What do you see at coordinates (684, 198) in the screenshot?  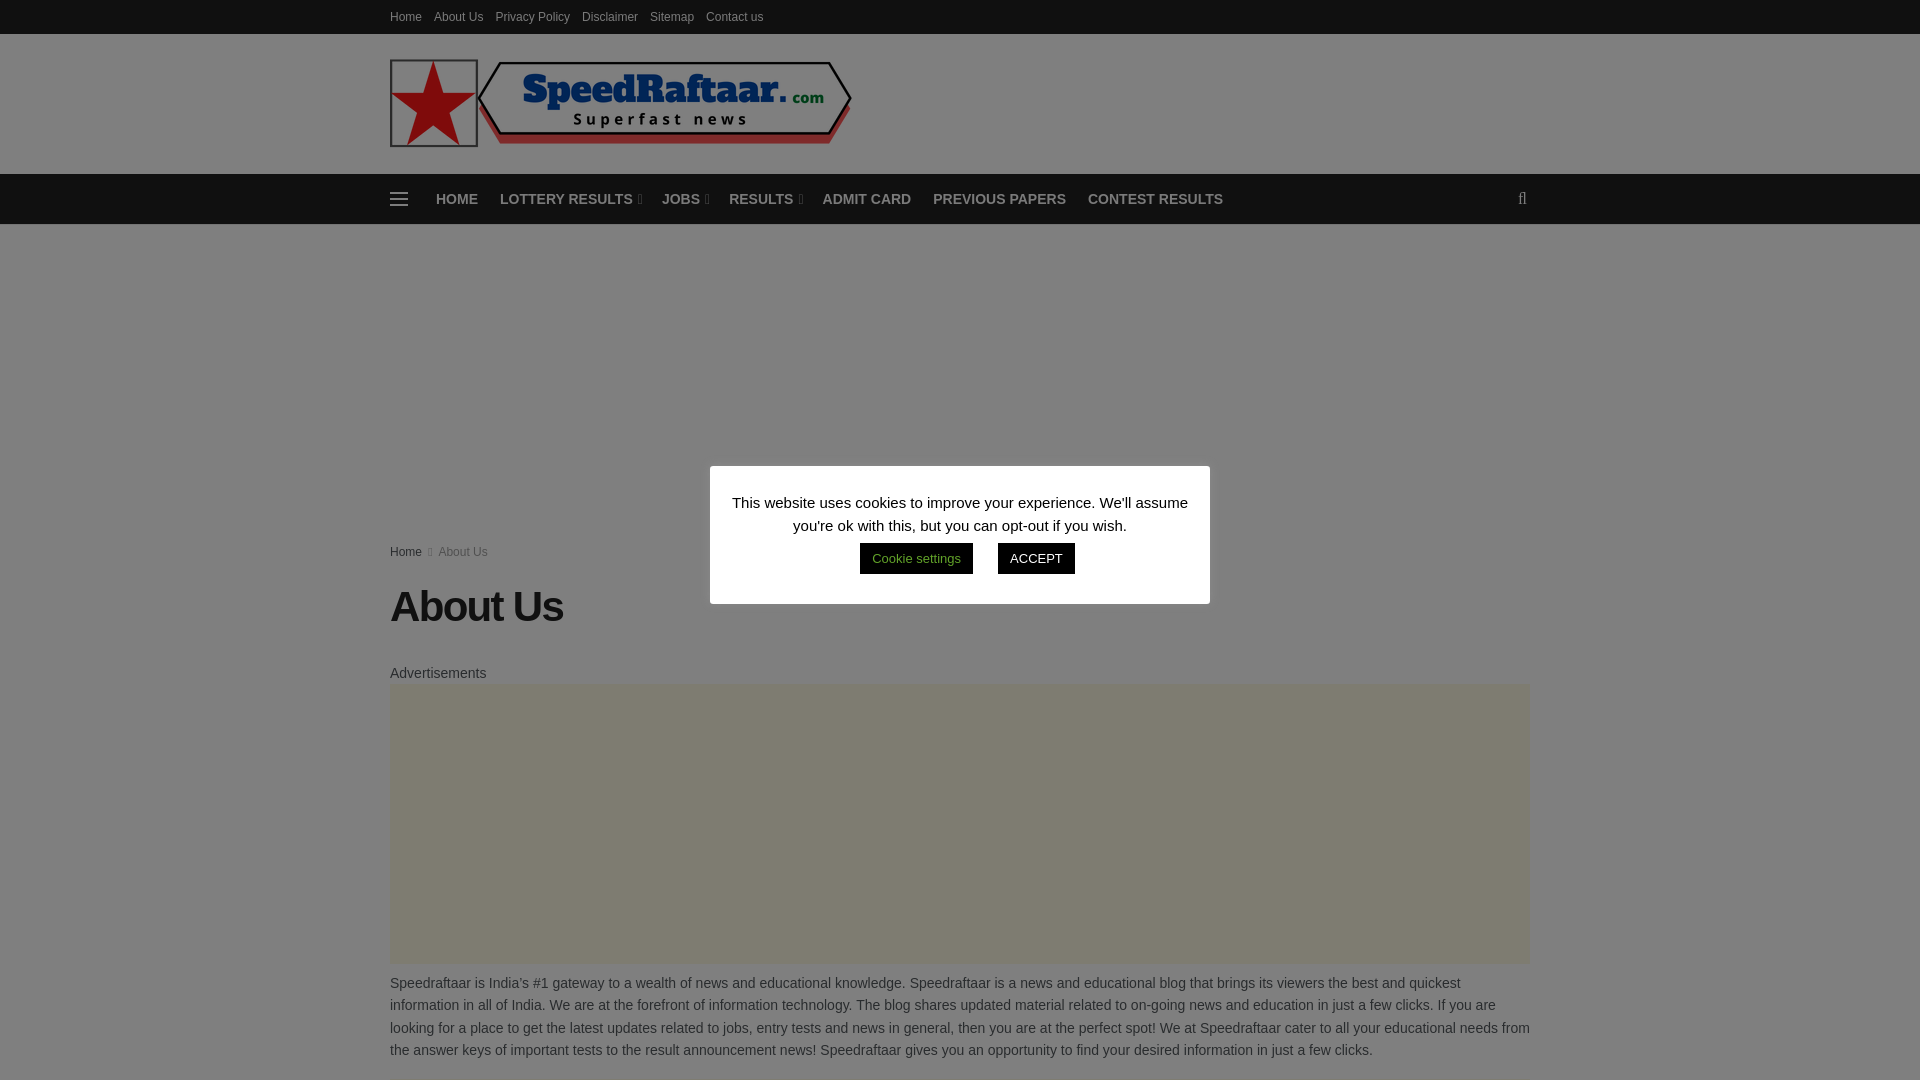 I see `JOBS` at bounding box center [684, 198].